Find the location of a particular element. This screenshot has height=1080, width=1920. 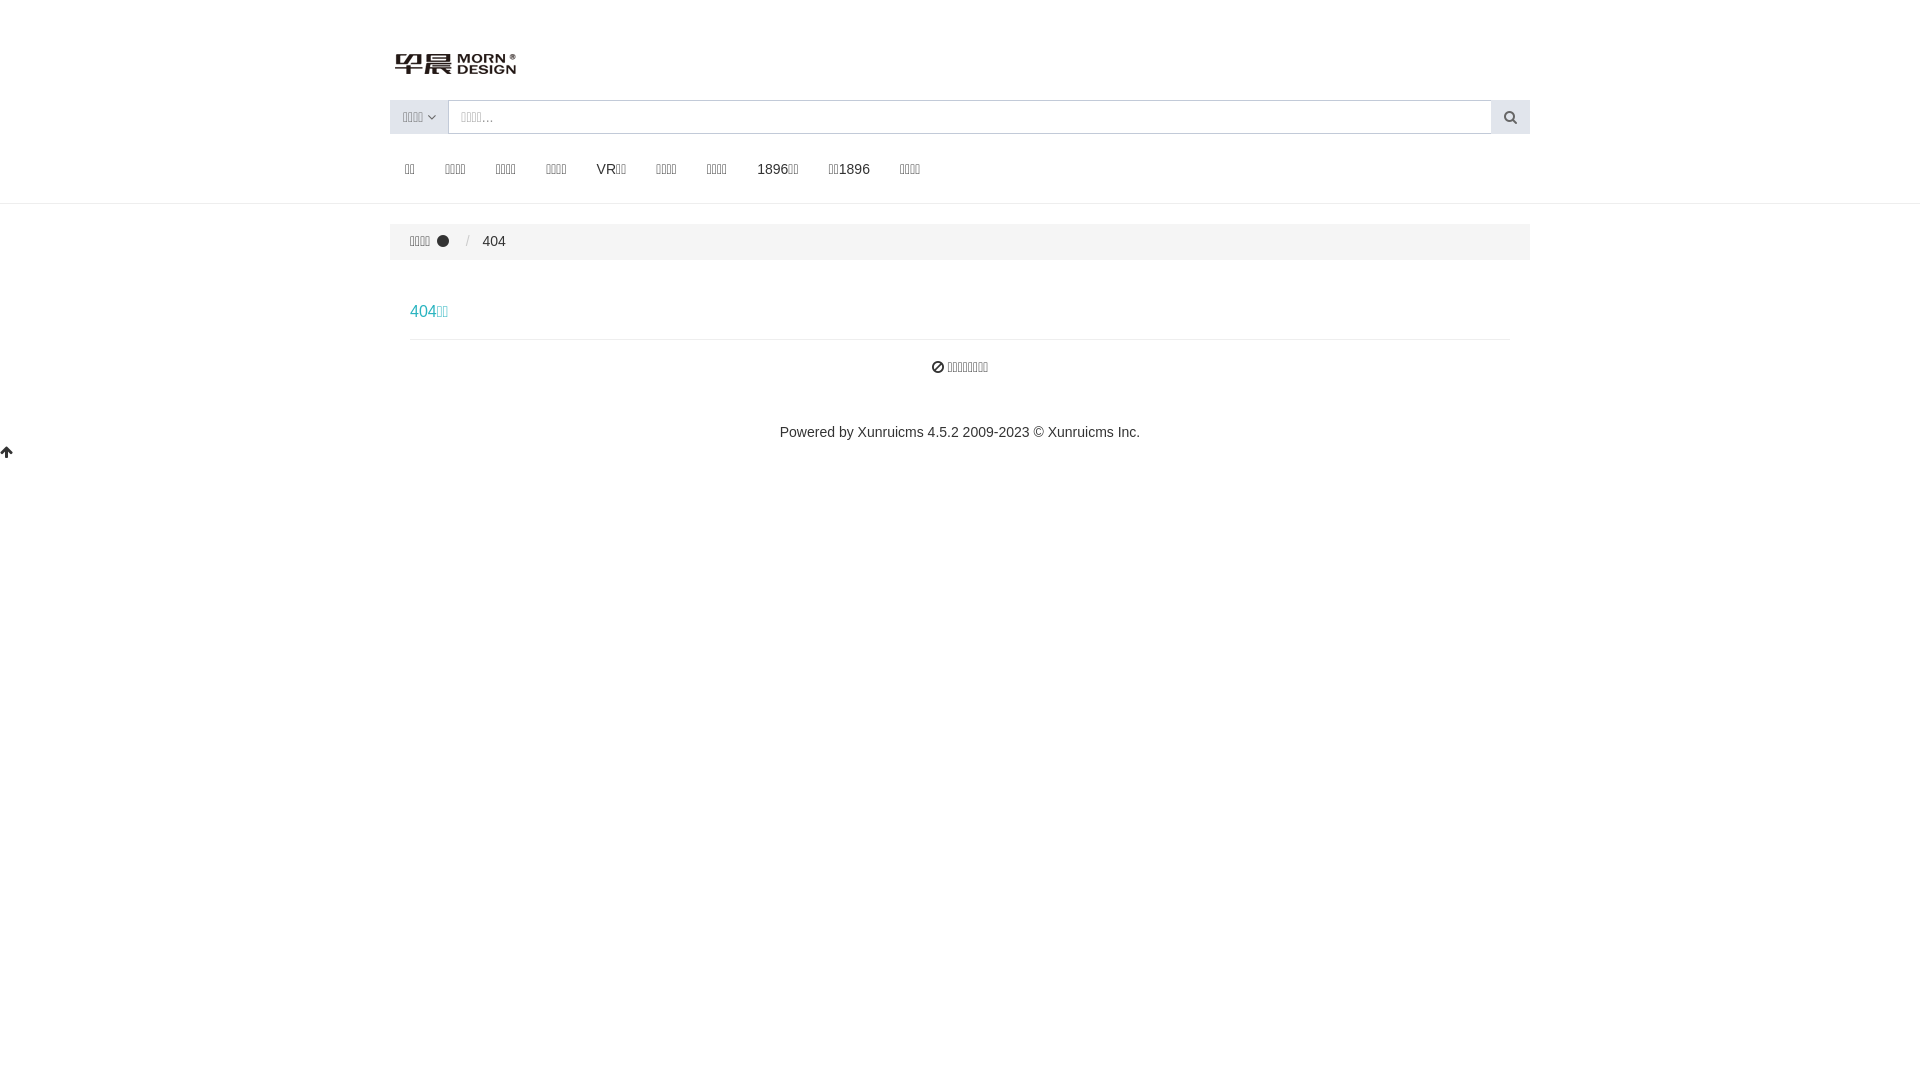

Xunruicms is located at coordinates (891, 432).